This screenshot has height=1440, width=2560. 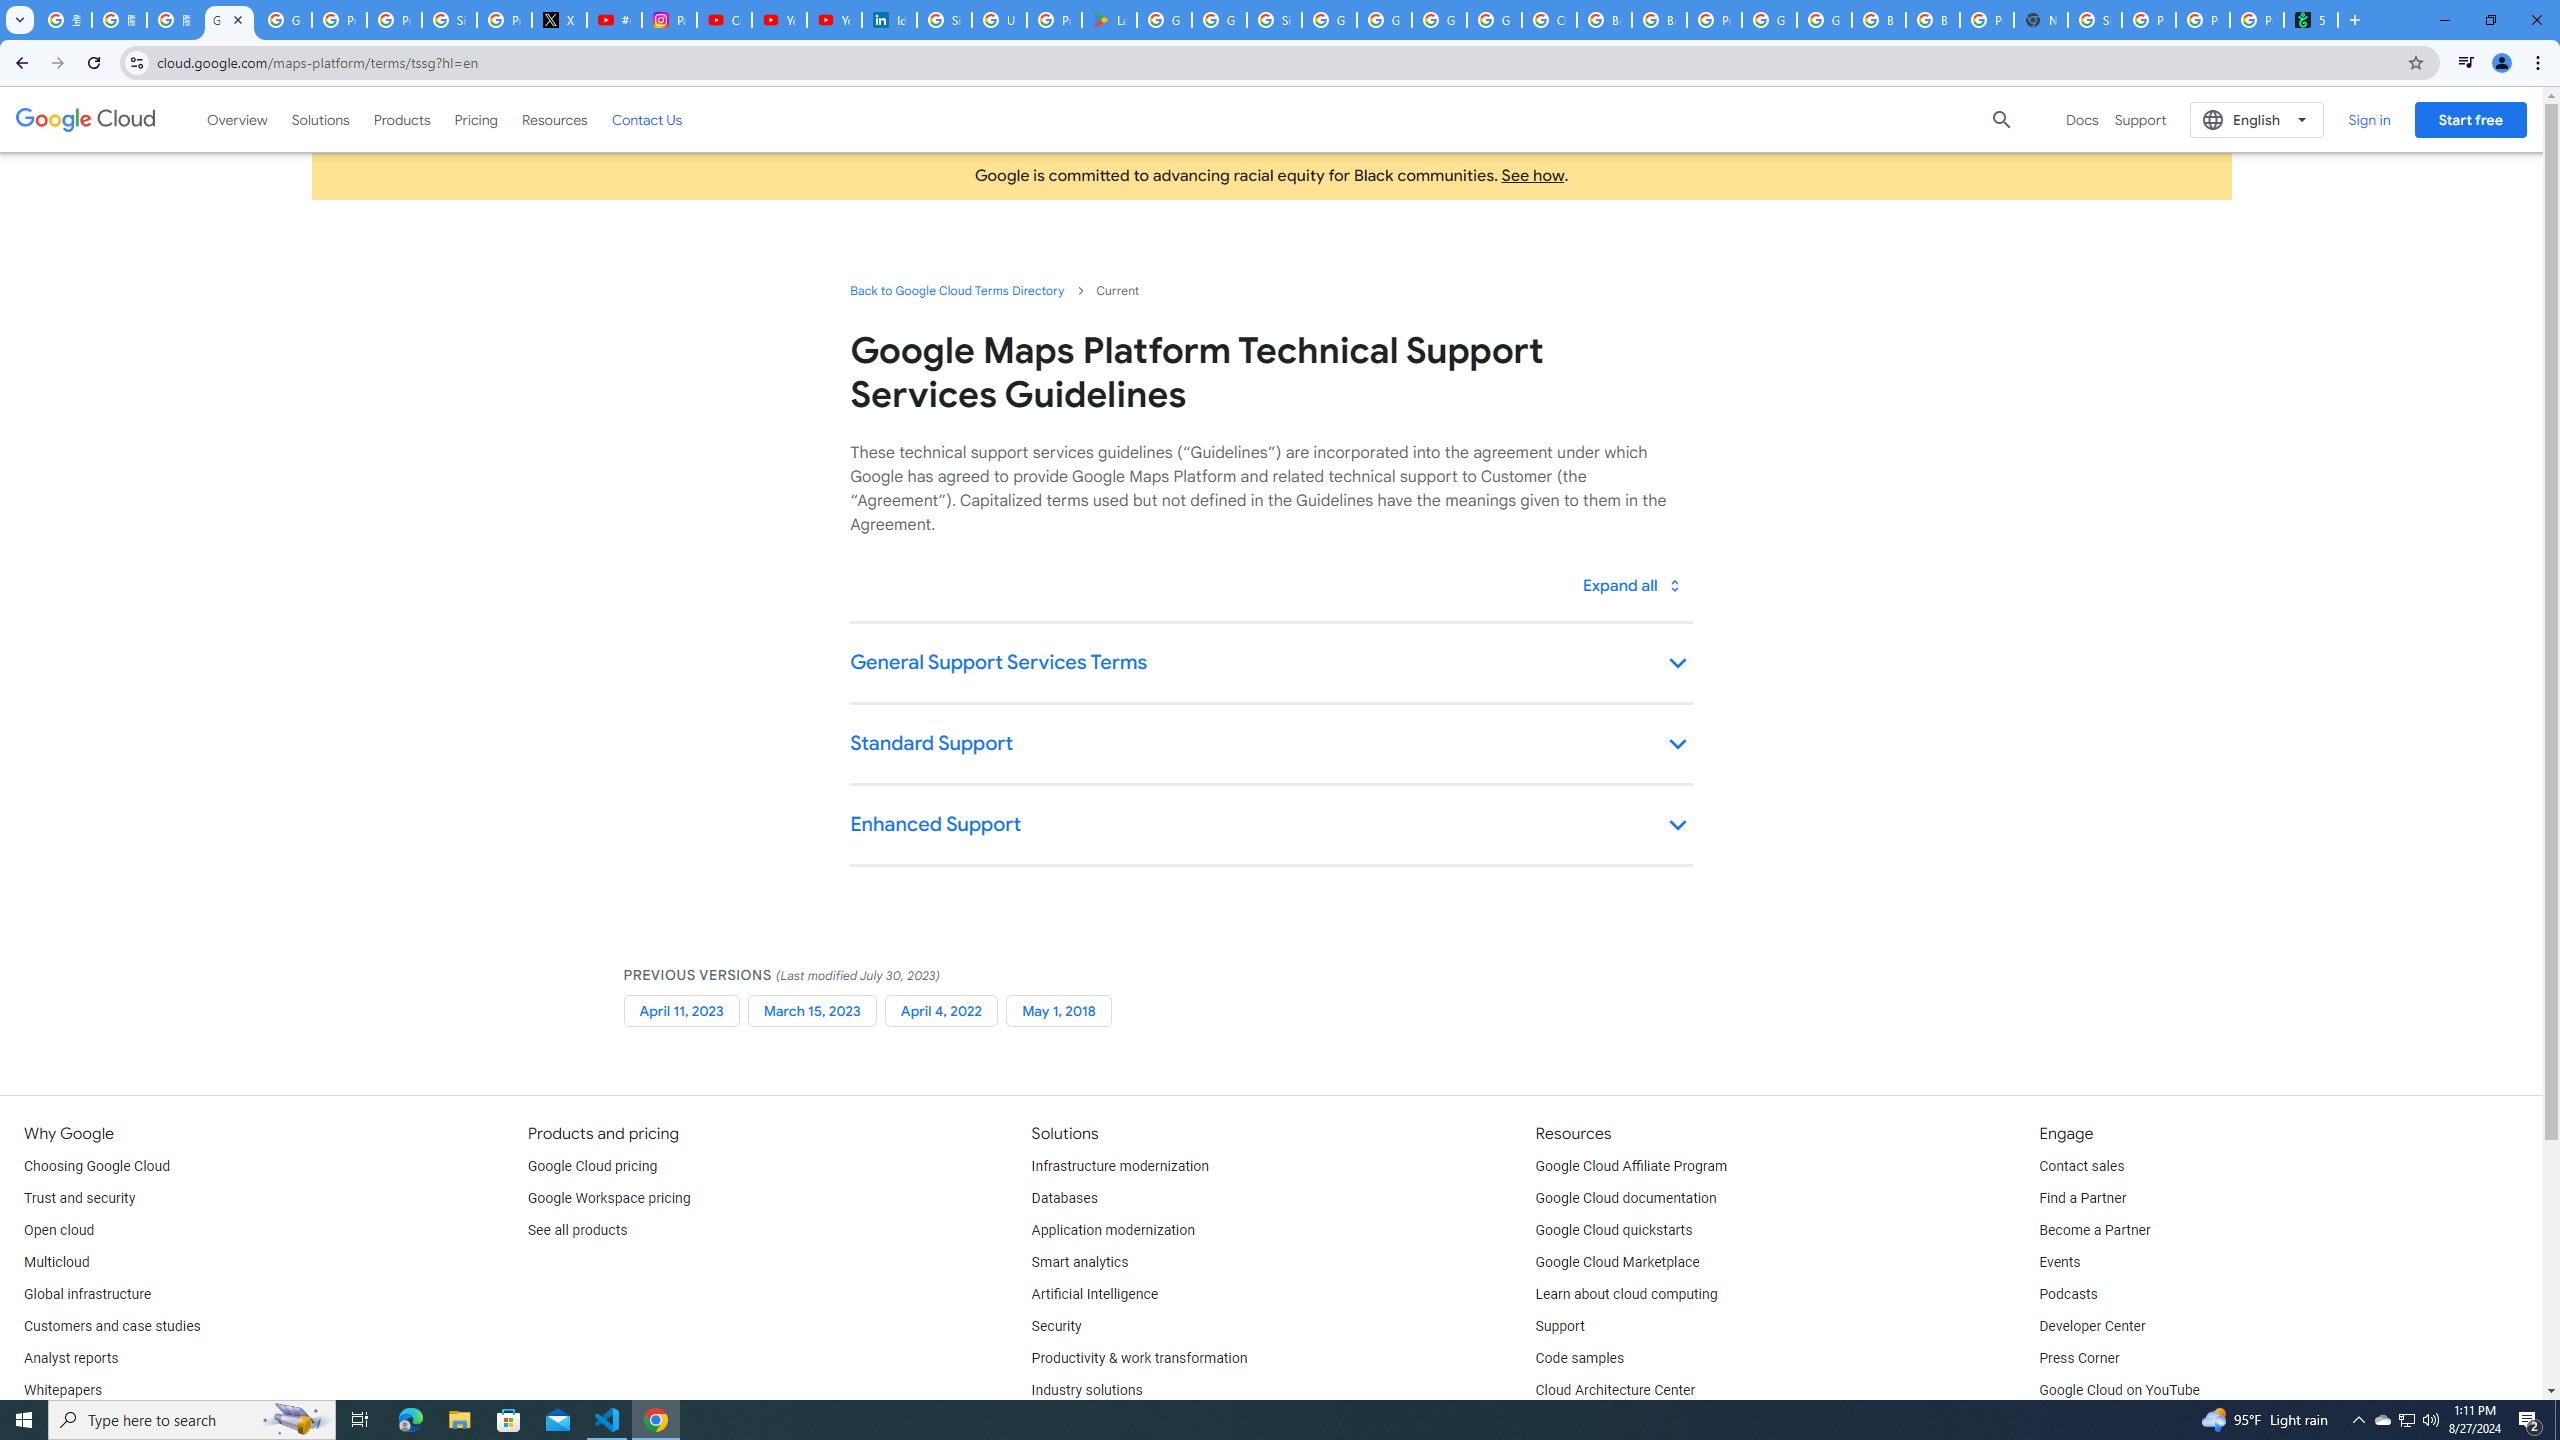 What do you see at coordinates (1120, 1166) in the screenshot?
I see `Infrastructure modernization` at bounding box center [1120, 1166].